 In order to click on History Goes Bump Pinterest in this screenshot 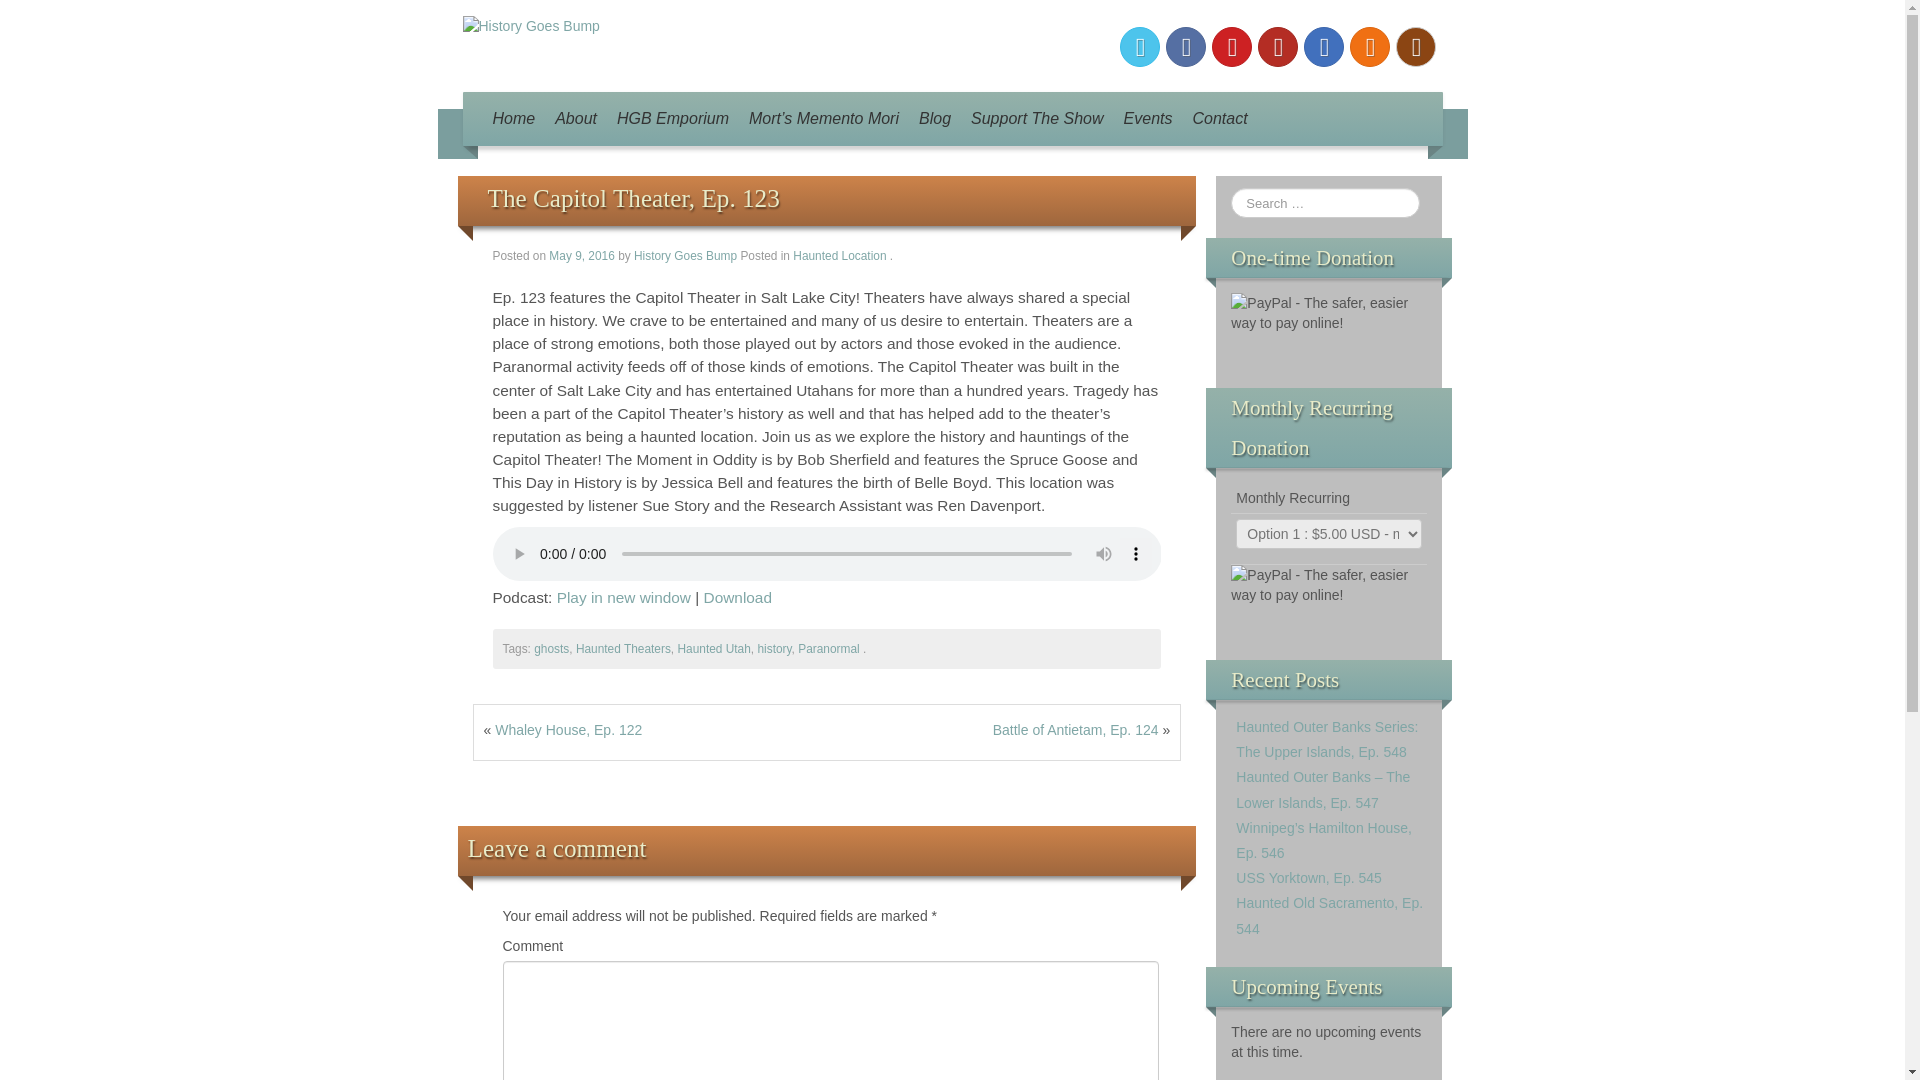, I will do `click(1231, 46)`.